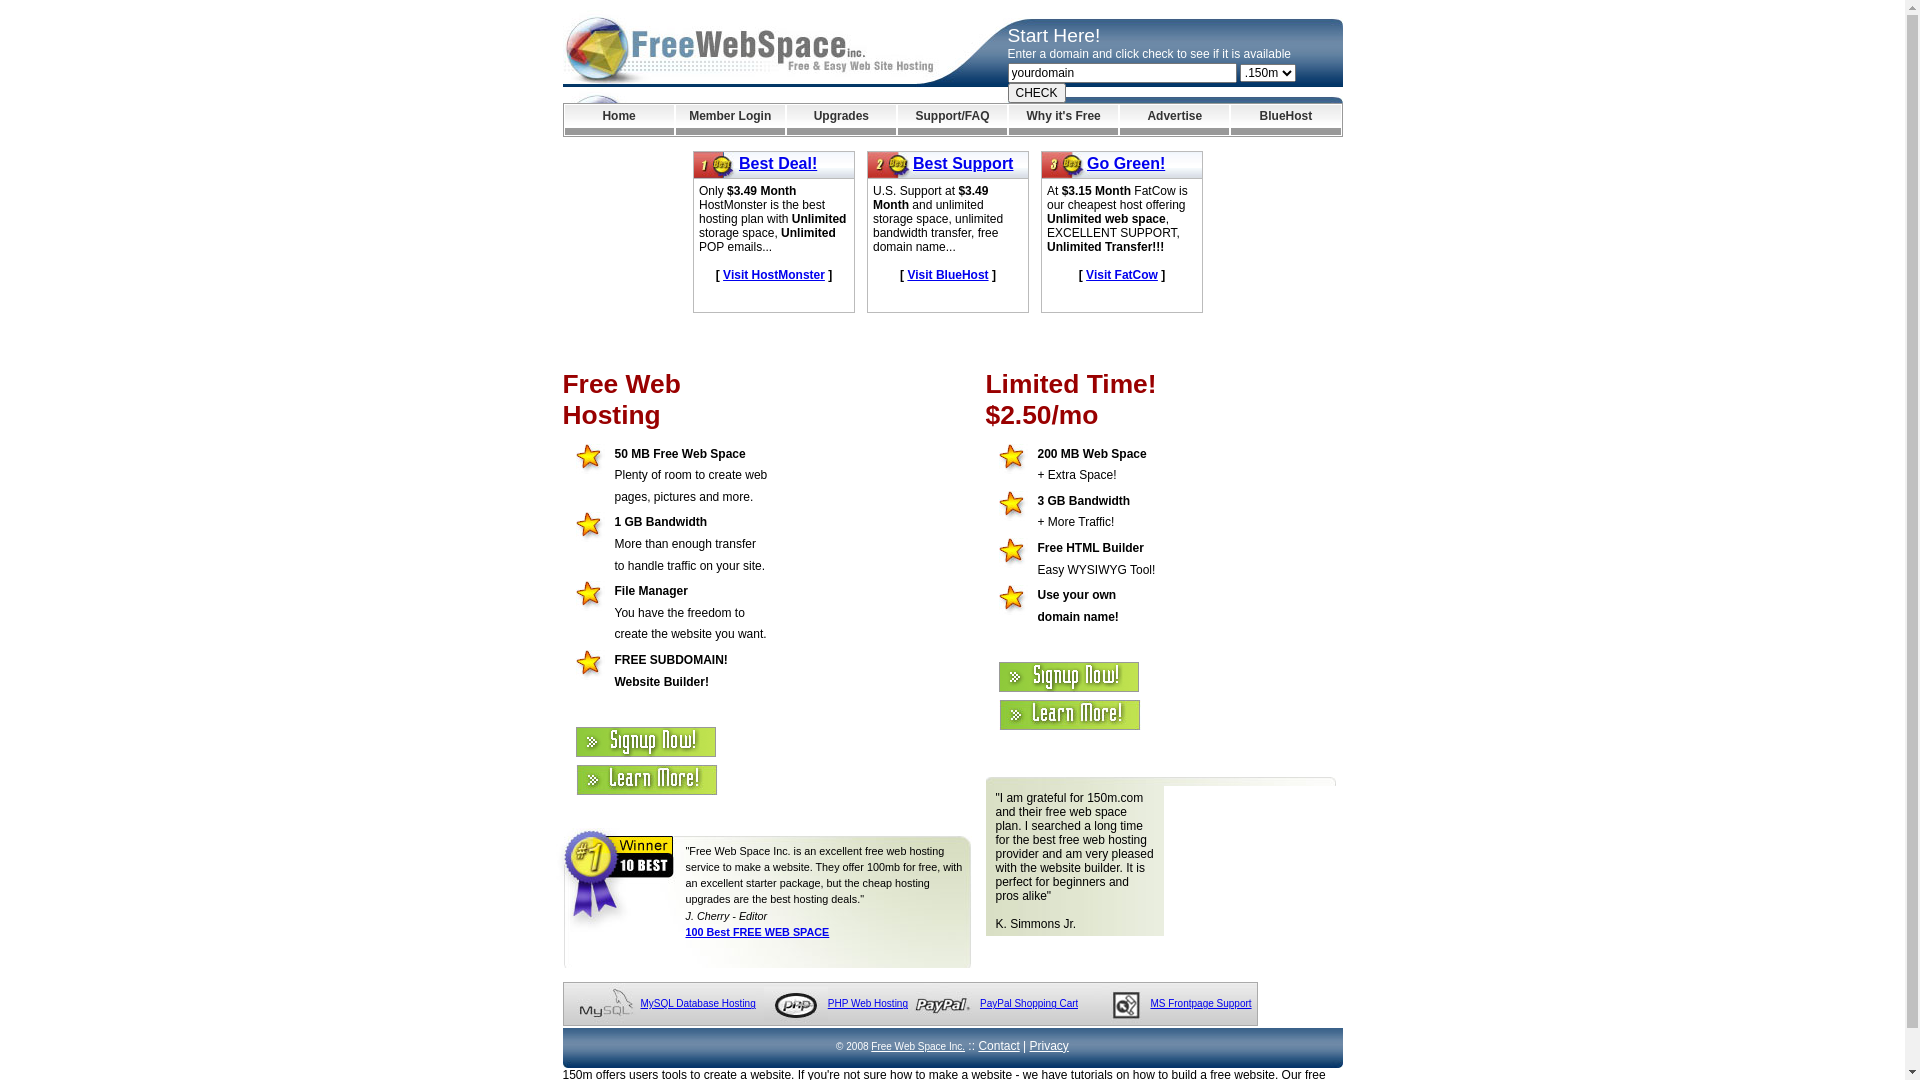  I want to click on Contact, so click(998, 1046).